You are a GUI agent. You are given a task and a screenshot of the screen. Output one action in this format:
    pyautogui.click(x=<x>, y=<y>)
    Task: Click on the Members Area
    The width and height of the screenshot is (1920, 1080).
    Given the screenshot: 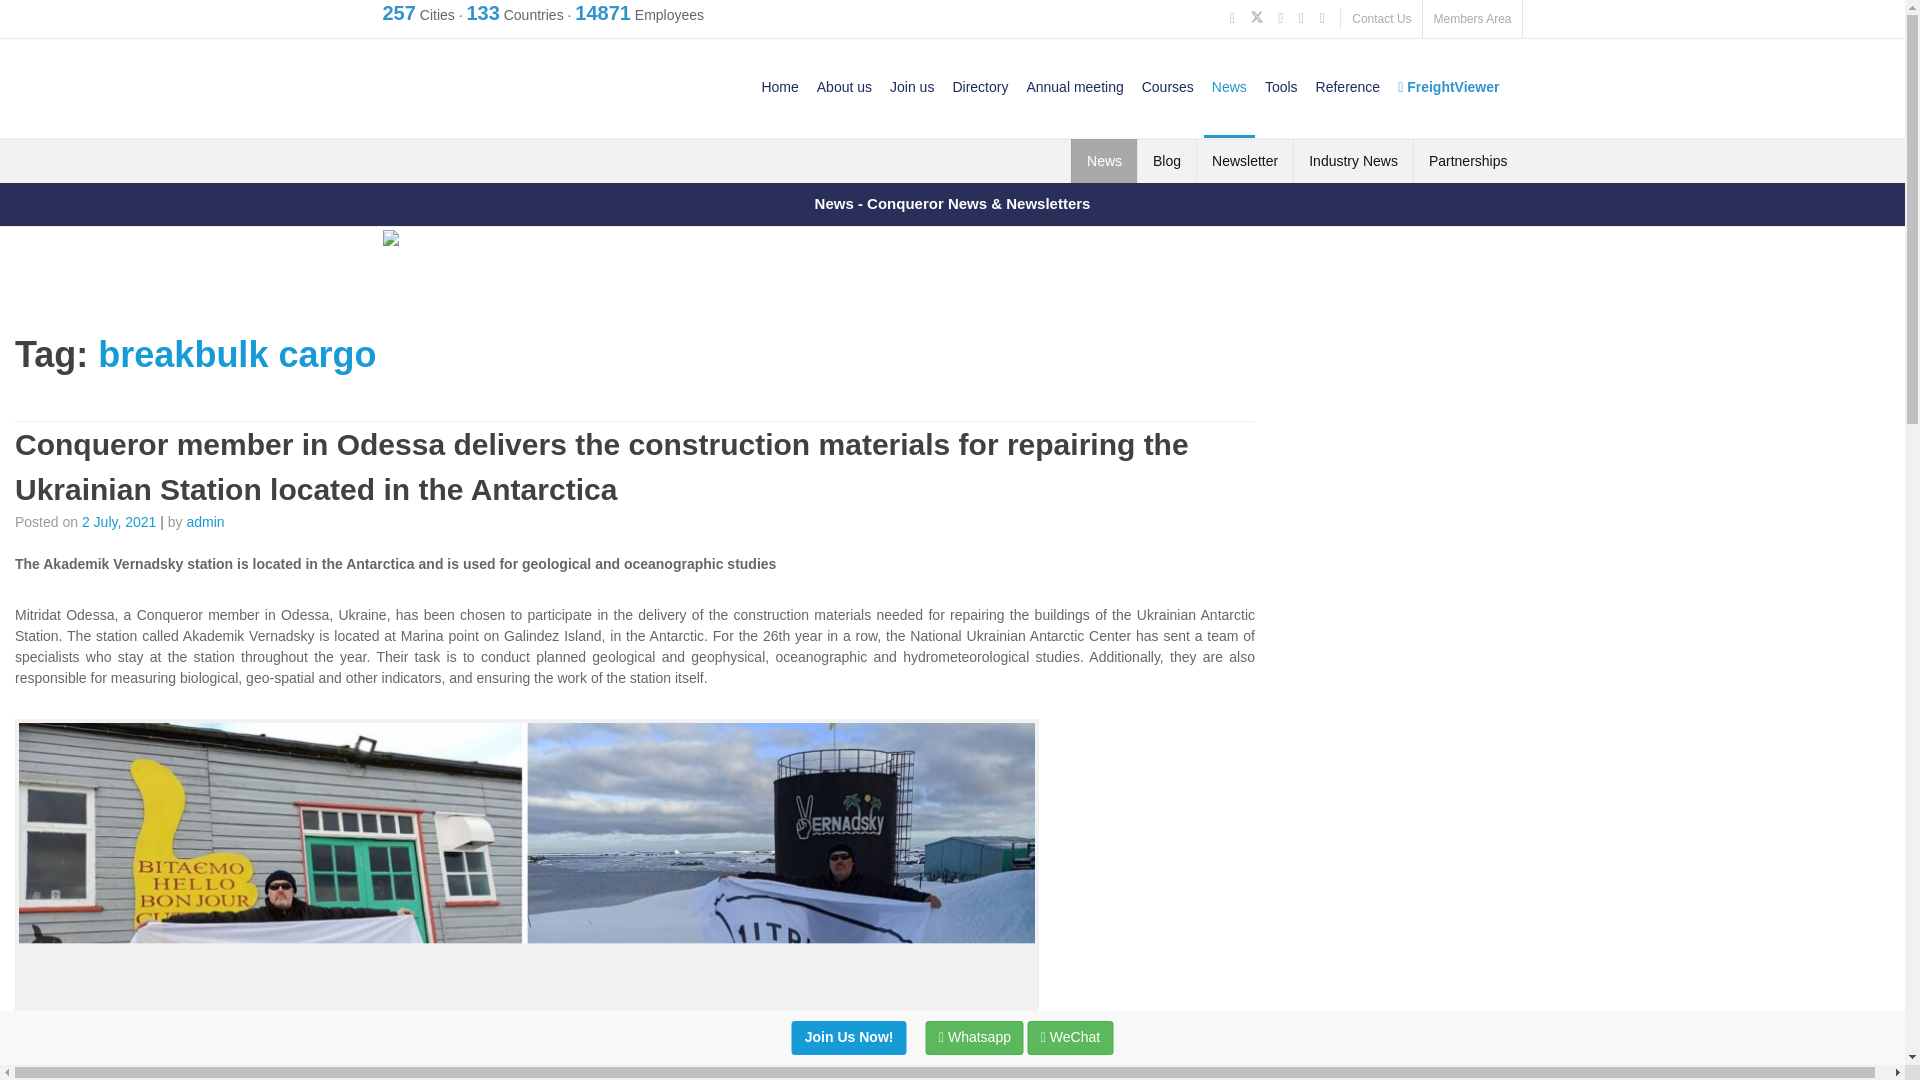 What is the action you would take?
    pyautogui.click(x=1471, y=18)
    